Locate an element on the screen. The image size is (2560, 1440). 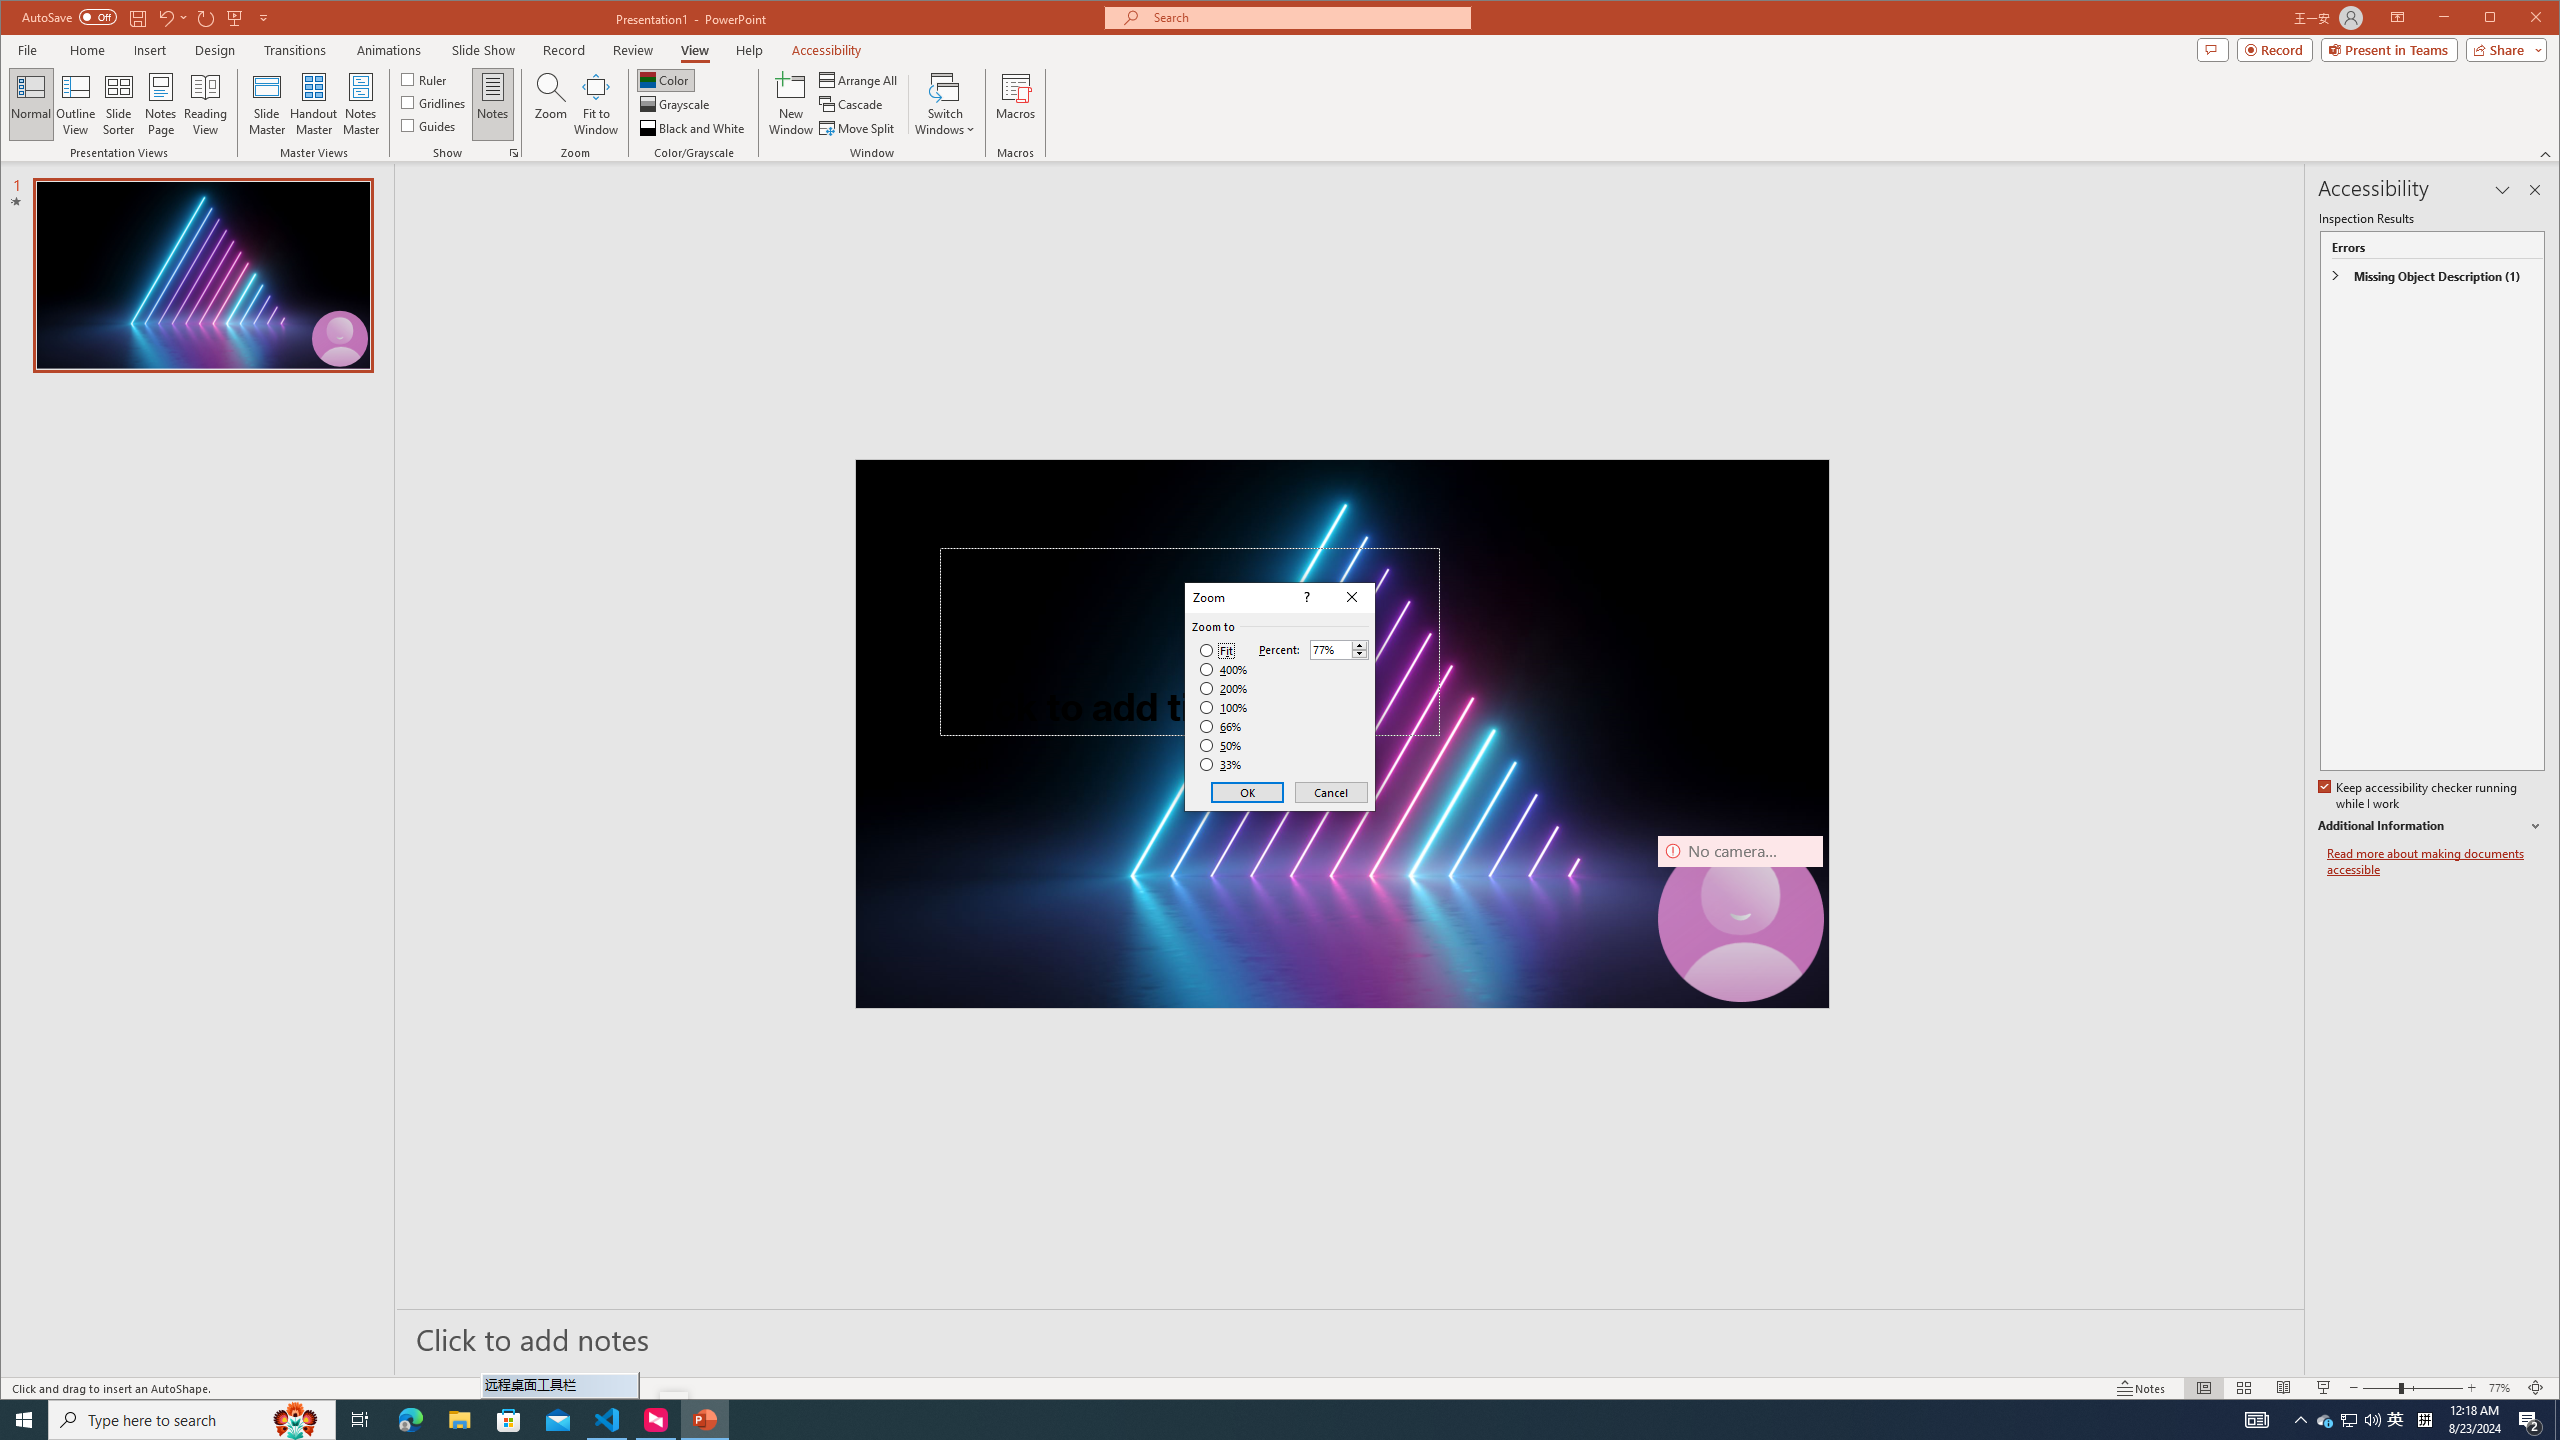
OK is located at coordinates (1248, 792).